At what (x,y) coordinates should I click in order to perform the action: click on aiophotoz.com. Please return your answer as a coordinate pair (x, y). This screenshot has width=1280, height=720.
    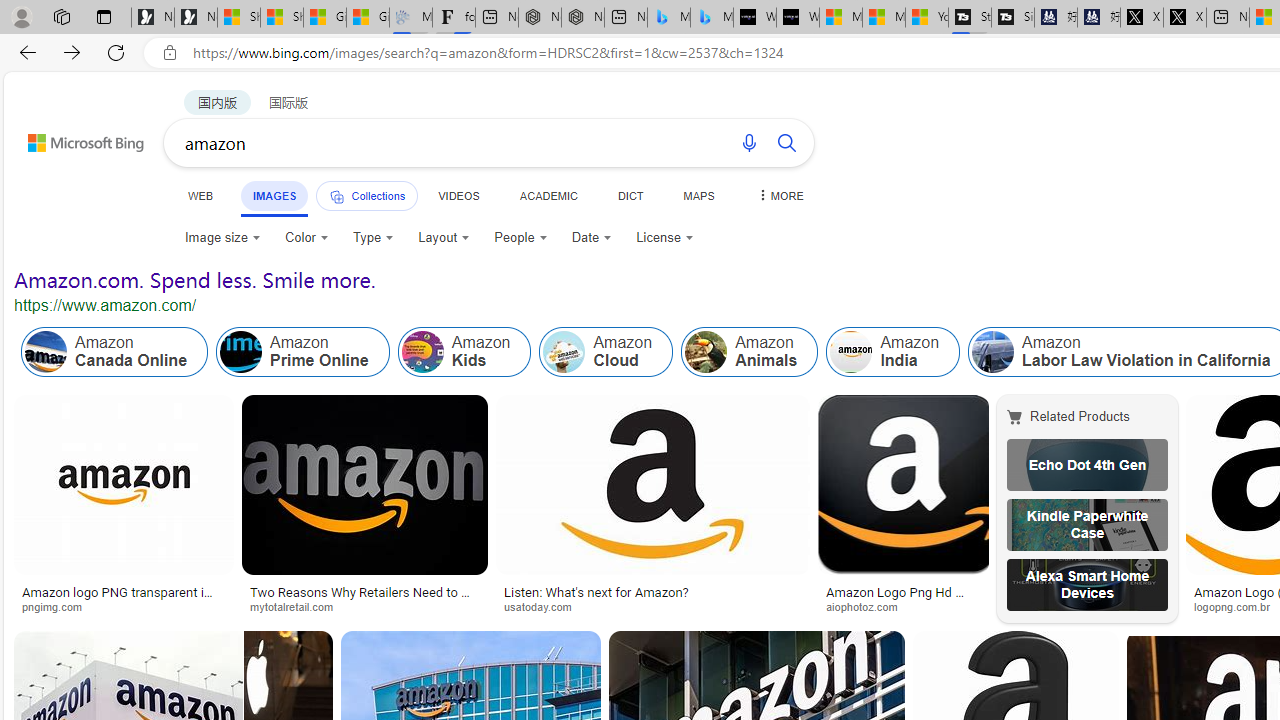
    Looking at the image, I should click on (868, 606).